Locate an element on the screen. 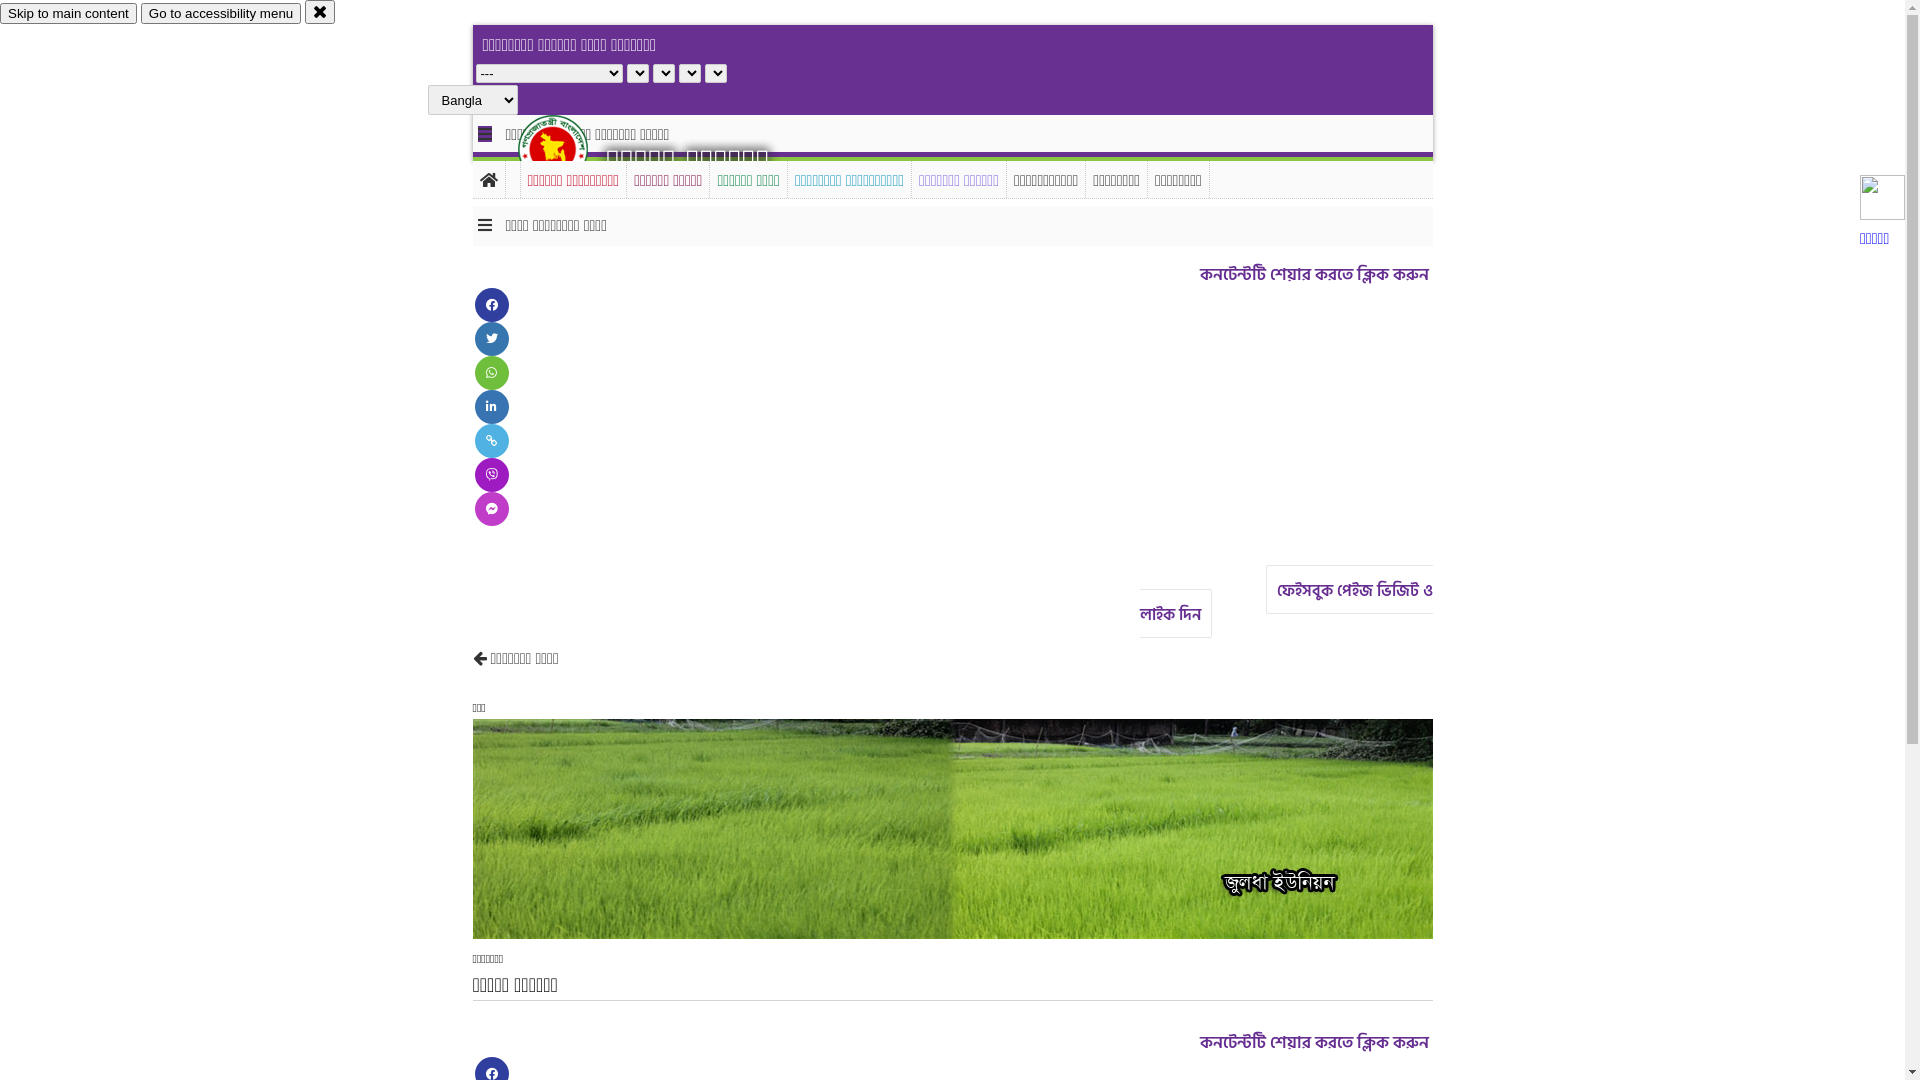 This screenshot has width=1920, height=1080. 
                
             is located at coordinates (570, 149).